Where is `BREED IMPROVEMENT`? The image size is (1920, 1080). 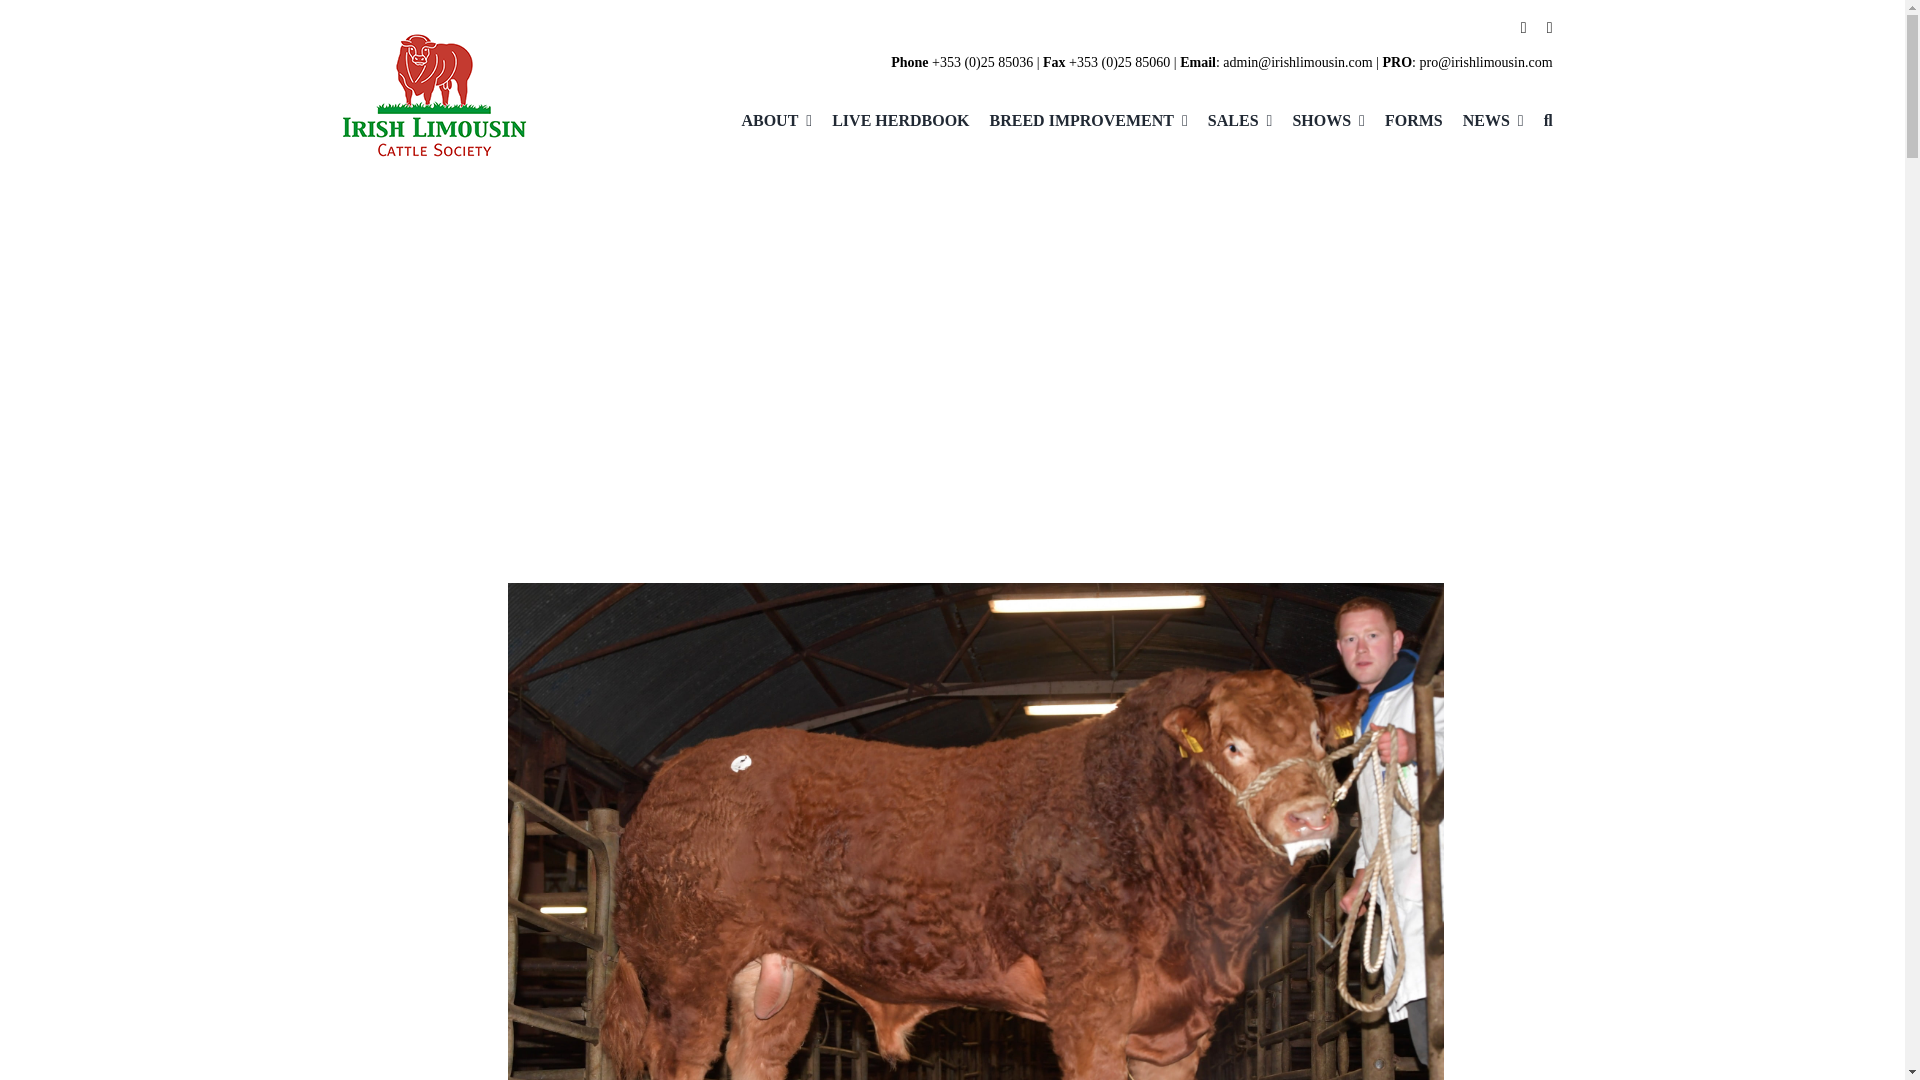
BREED IMPROVEMENT is located at coordinates (1078, 121).